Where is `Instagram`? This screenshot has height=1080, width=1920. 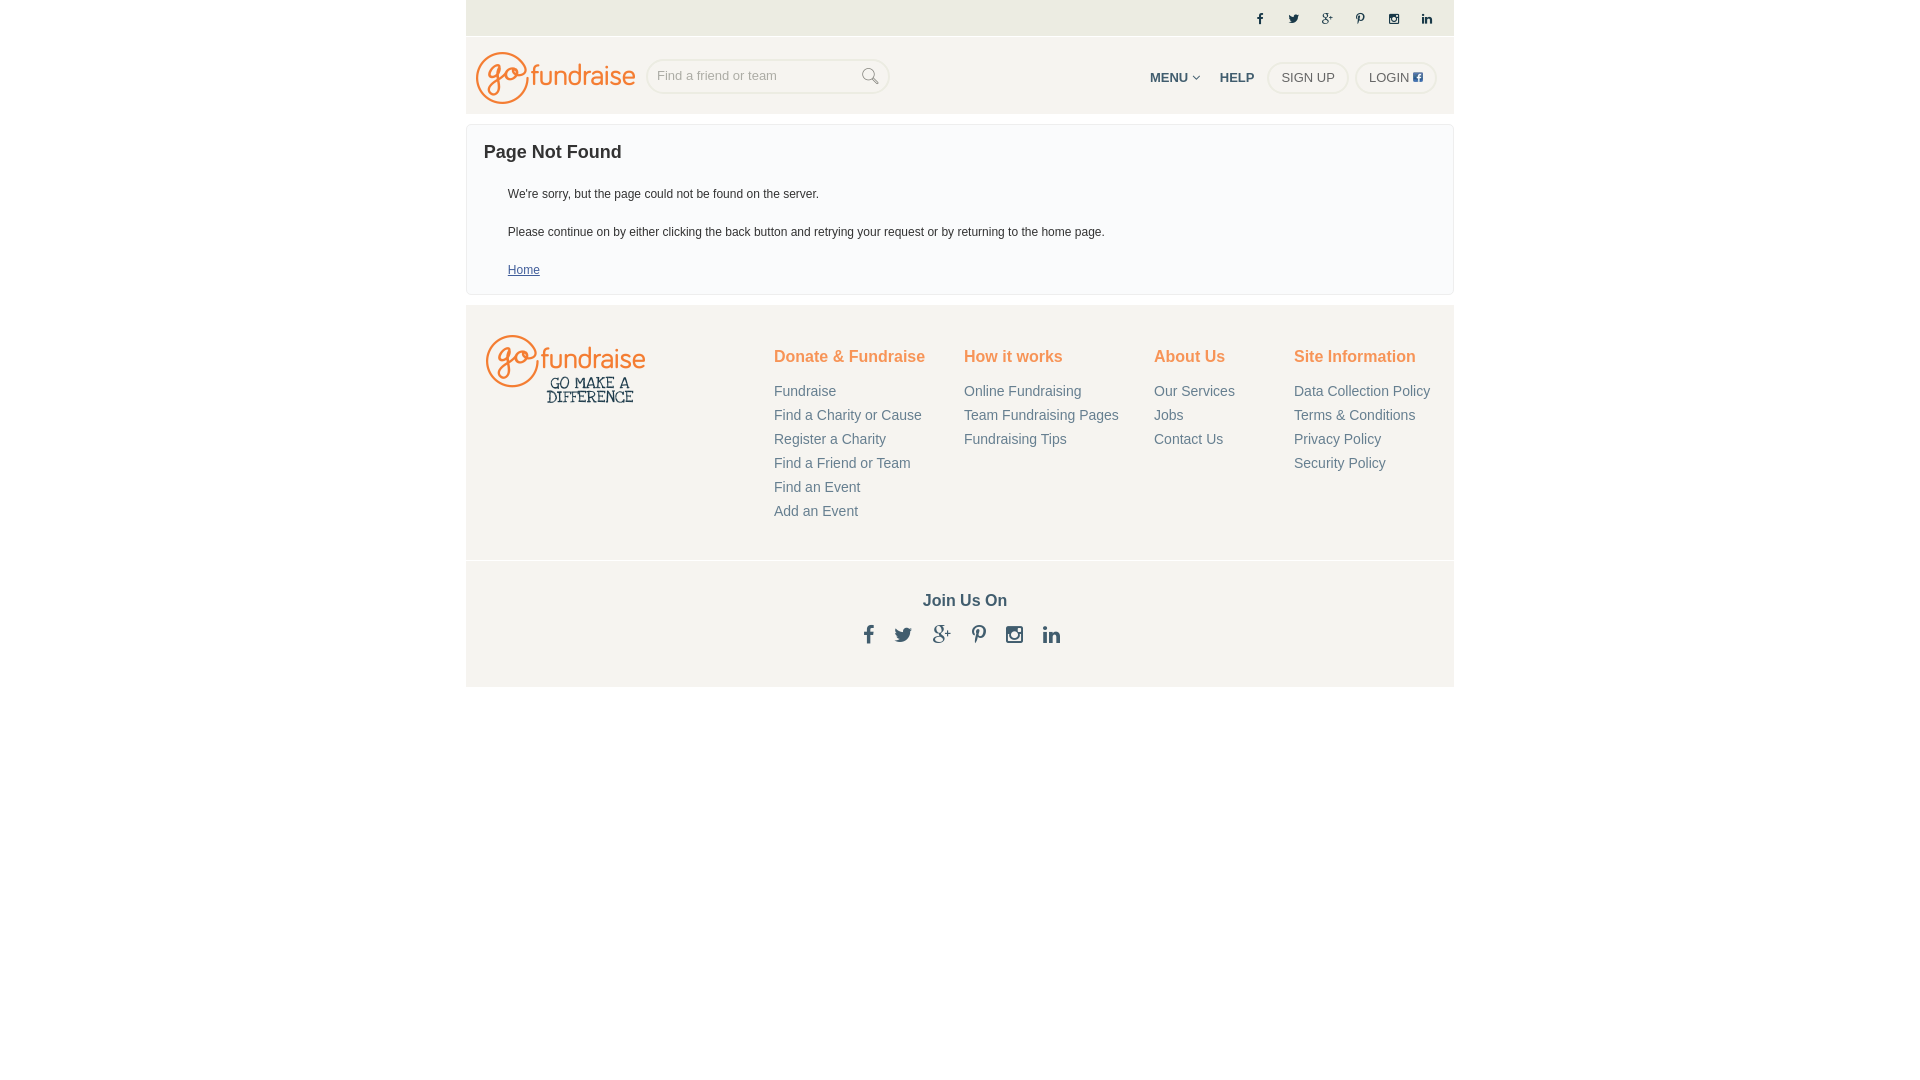
Instagram is located at coordinates (1014, 635).